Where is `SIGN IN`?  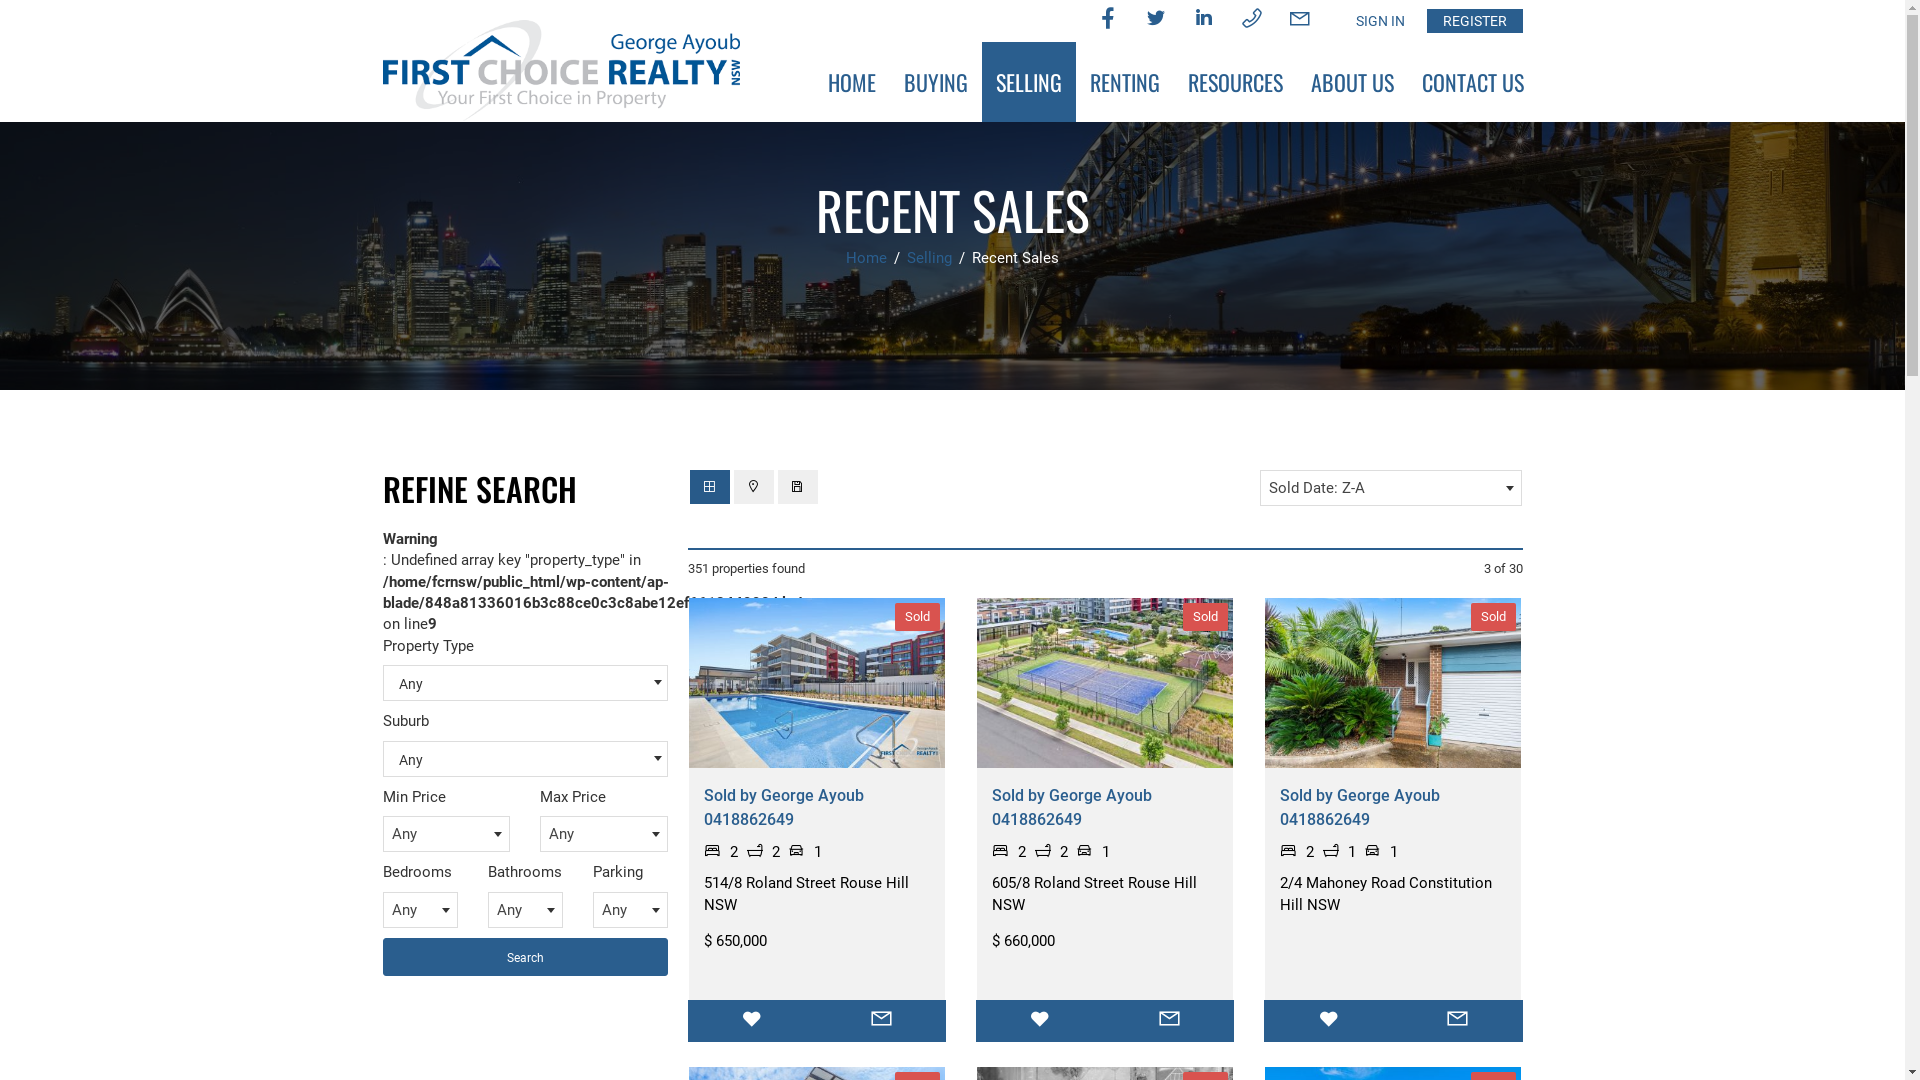
SIGN IN is located at coordinates (1380, 21).